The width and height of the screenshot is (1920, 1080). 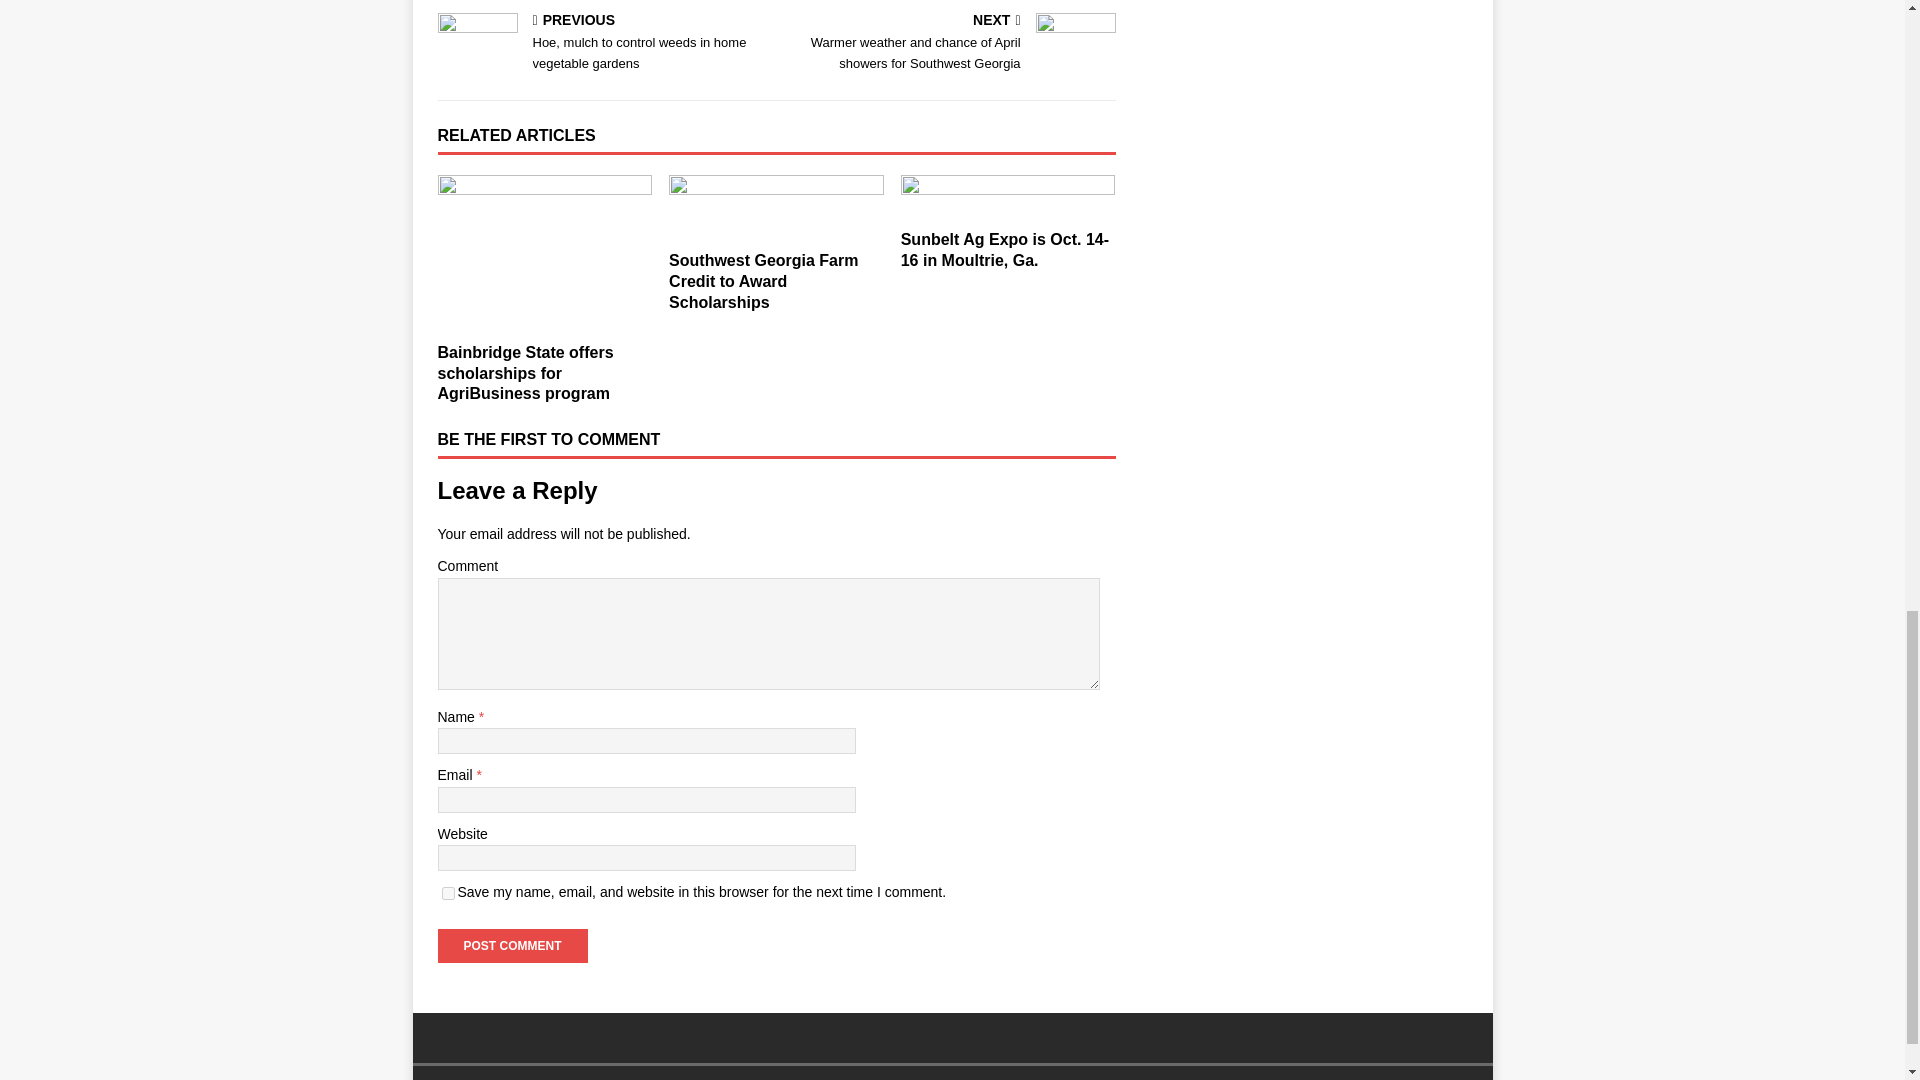 What do you see at coordinates (512, 946) in the screenshot?
I see `Post Comment` at bounding box center [512, 946].